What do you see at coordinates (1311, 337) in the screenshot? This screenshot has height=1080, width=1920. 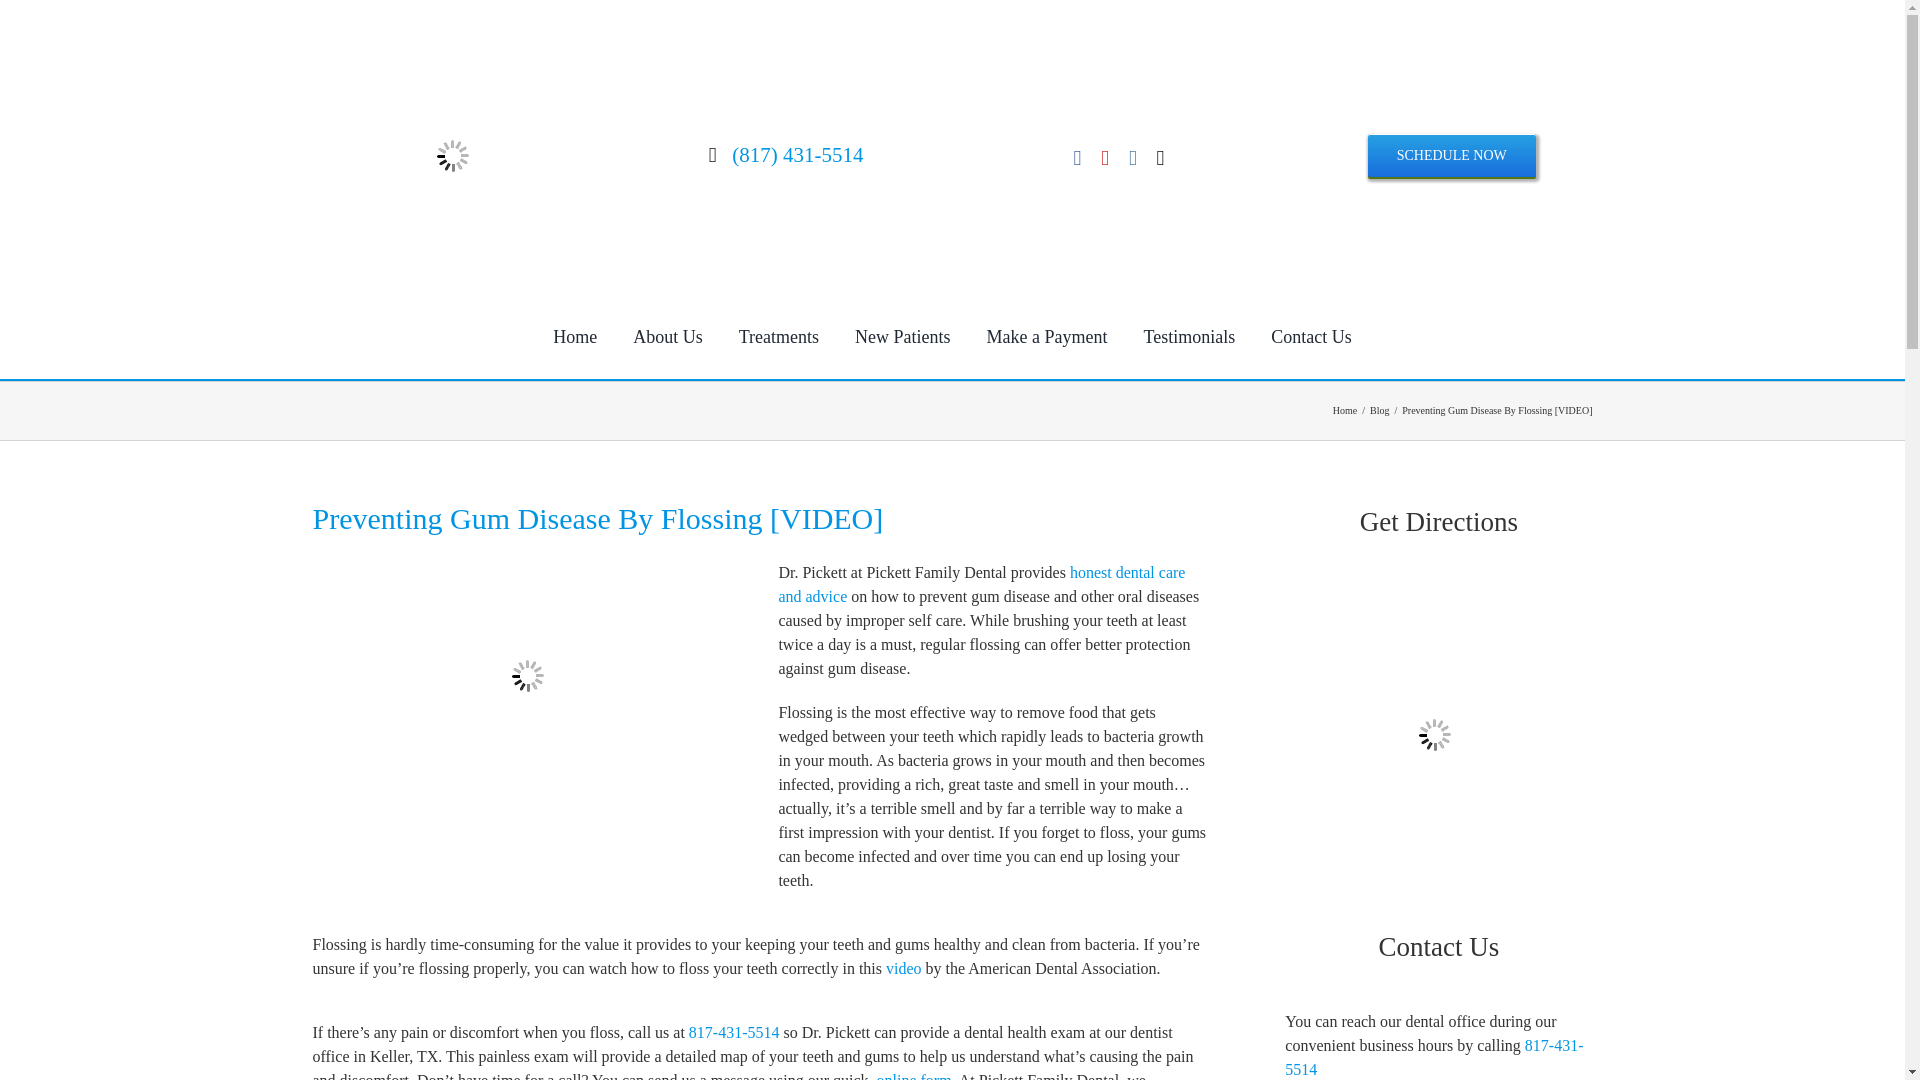 I see `Contact Us` at bounding box center [1311, 337].